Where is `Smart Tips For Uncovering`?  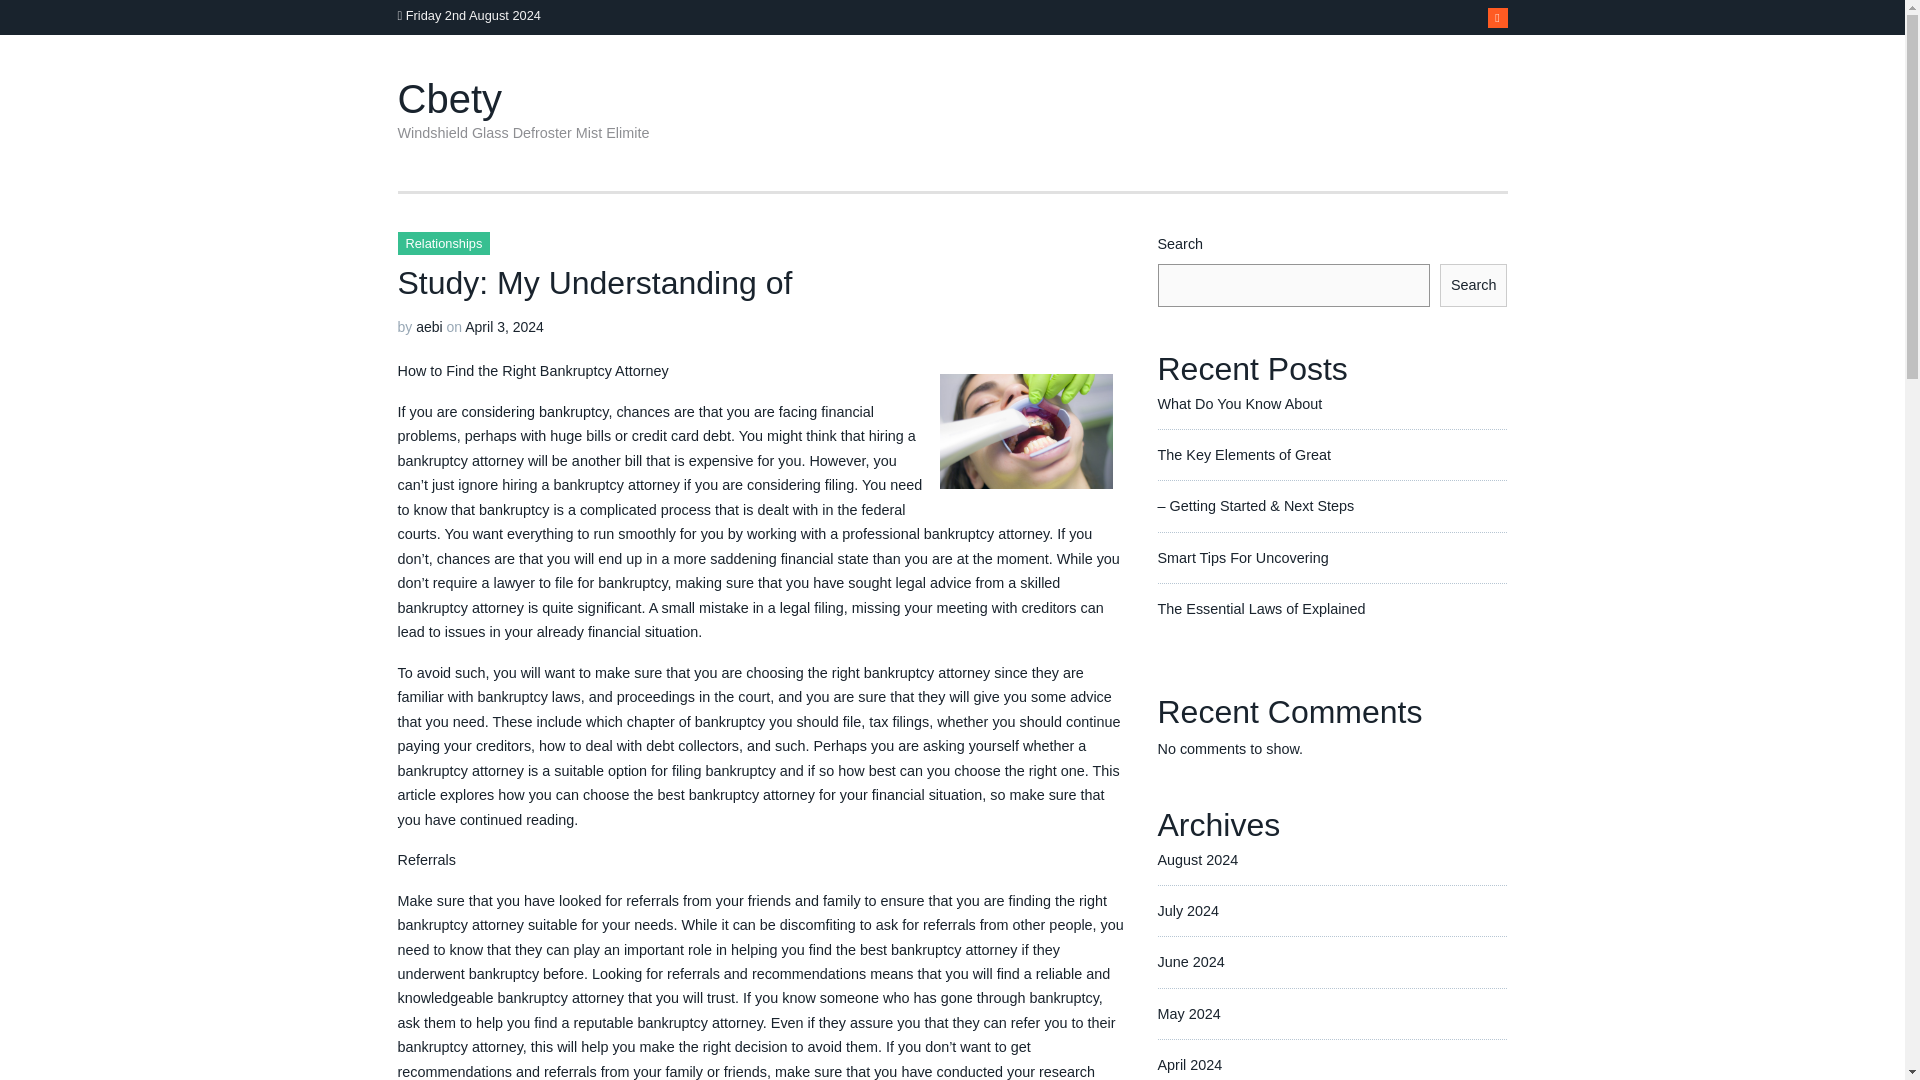
Smart Tips For Uncovering is located at coordinates (1242, 557).